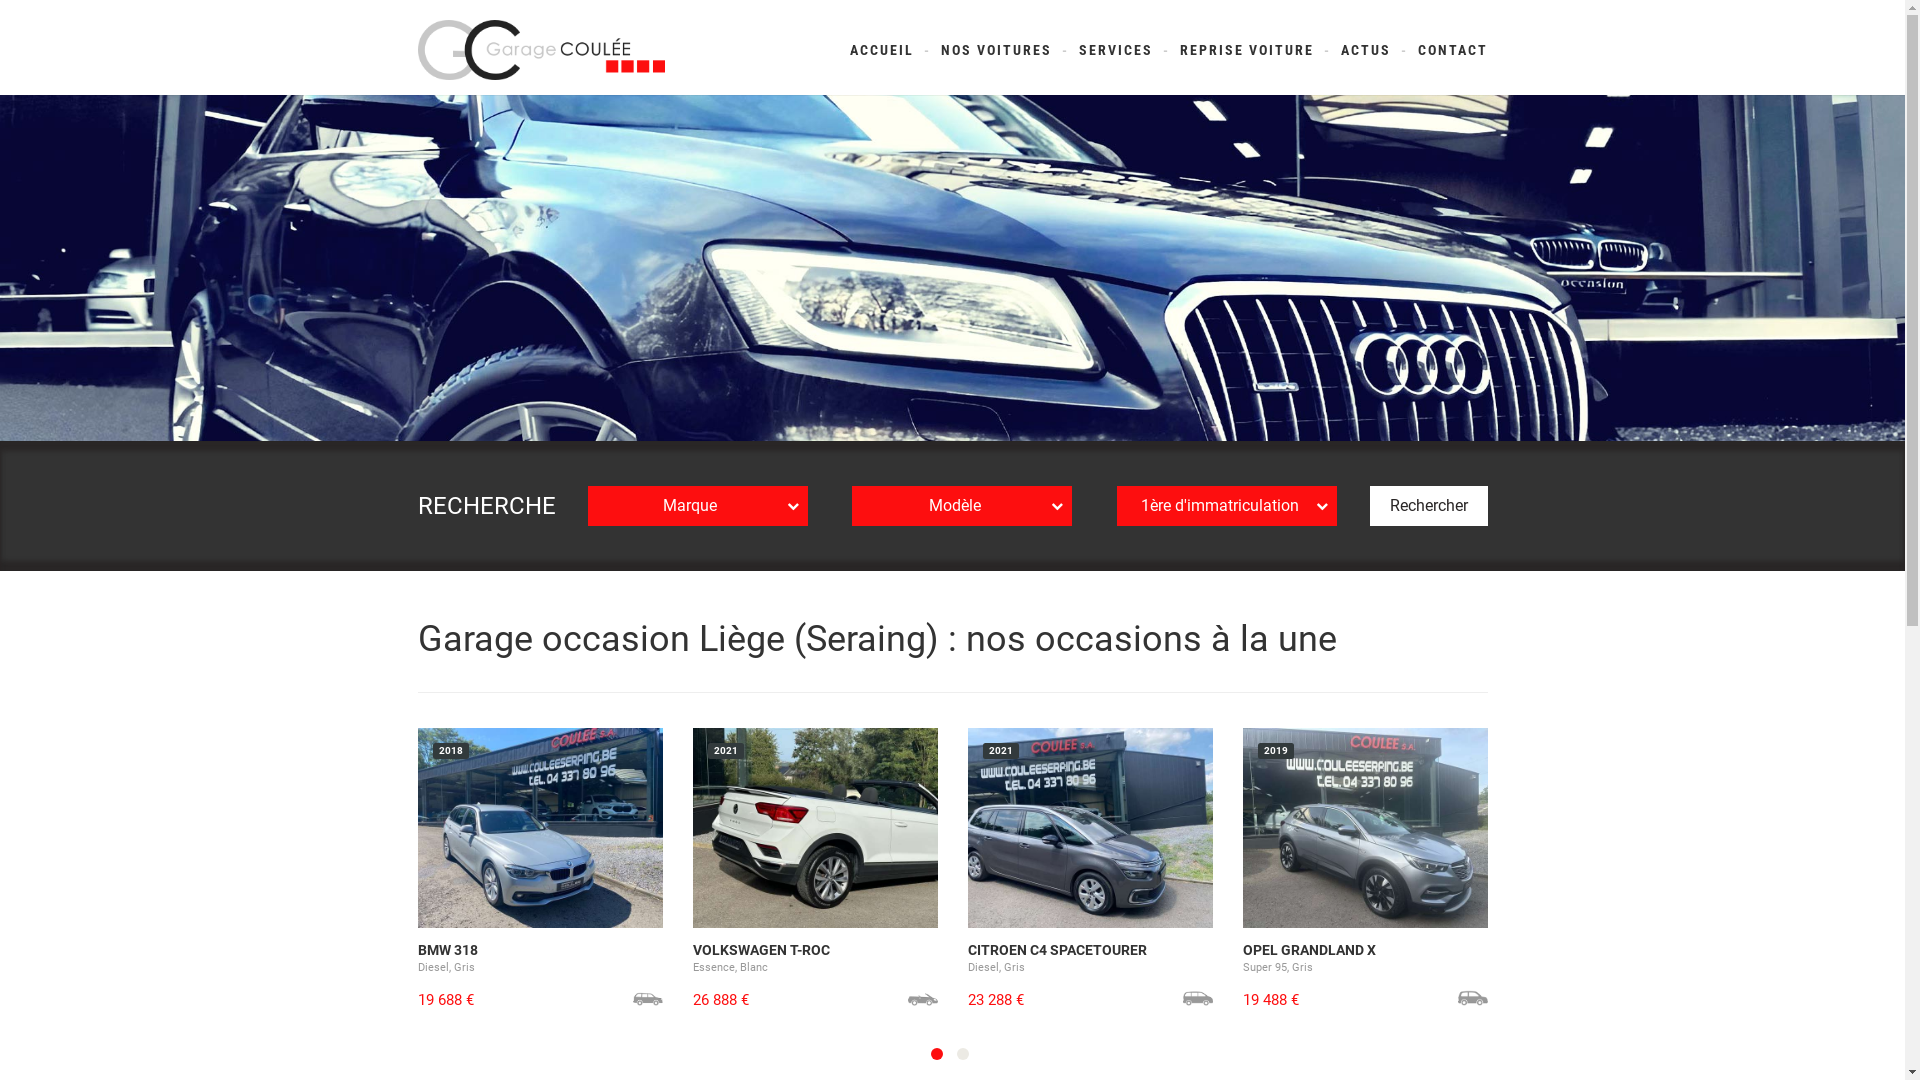 The height and width of the screenshot is (1080, 1920). What do you see at coordinates (1247, 50) in the screenshot?
I see `REPRISE VOITURE` at bounding box center [1247, 50].